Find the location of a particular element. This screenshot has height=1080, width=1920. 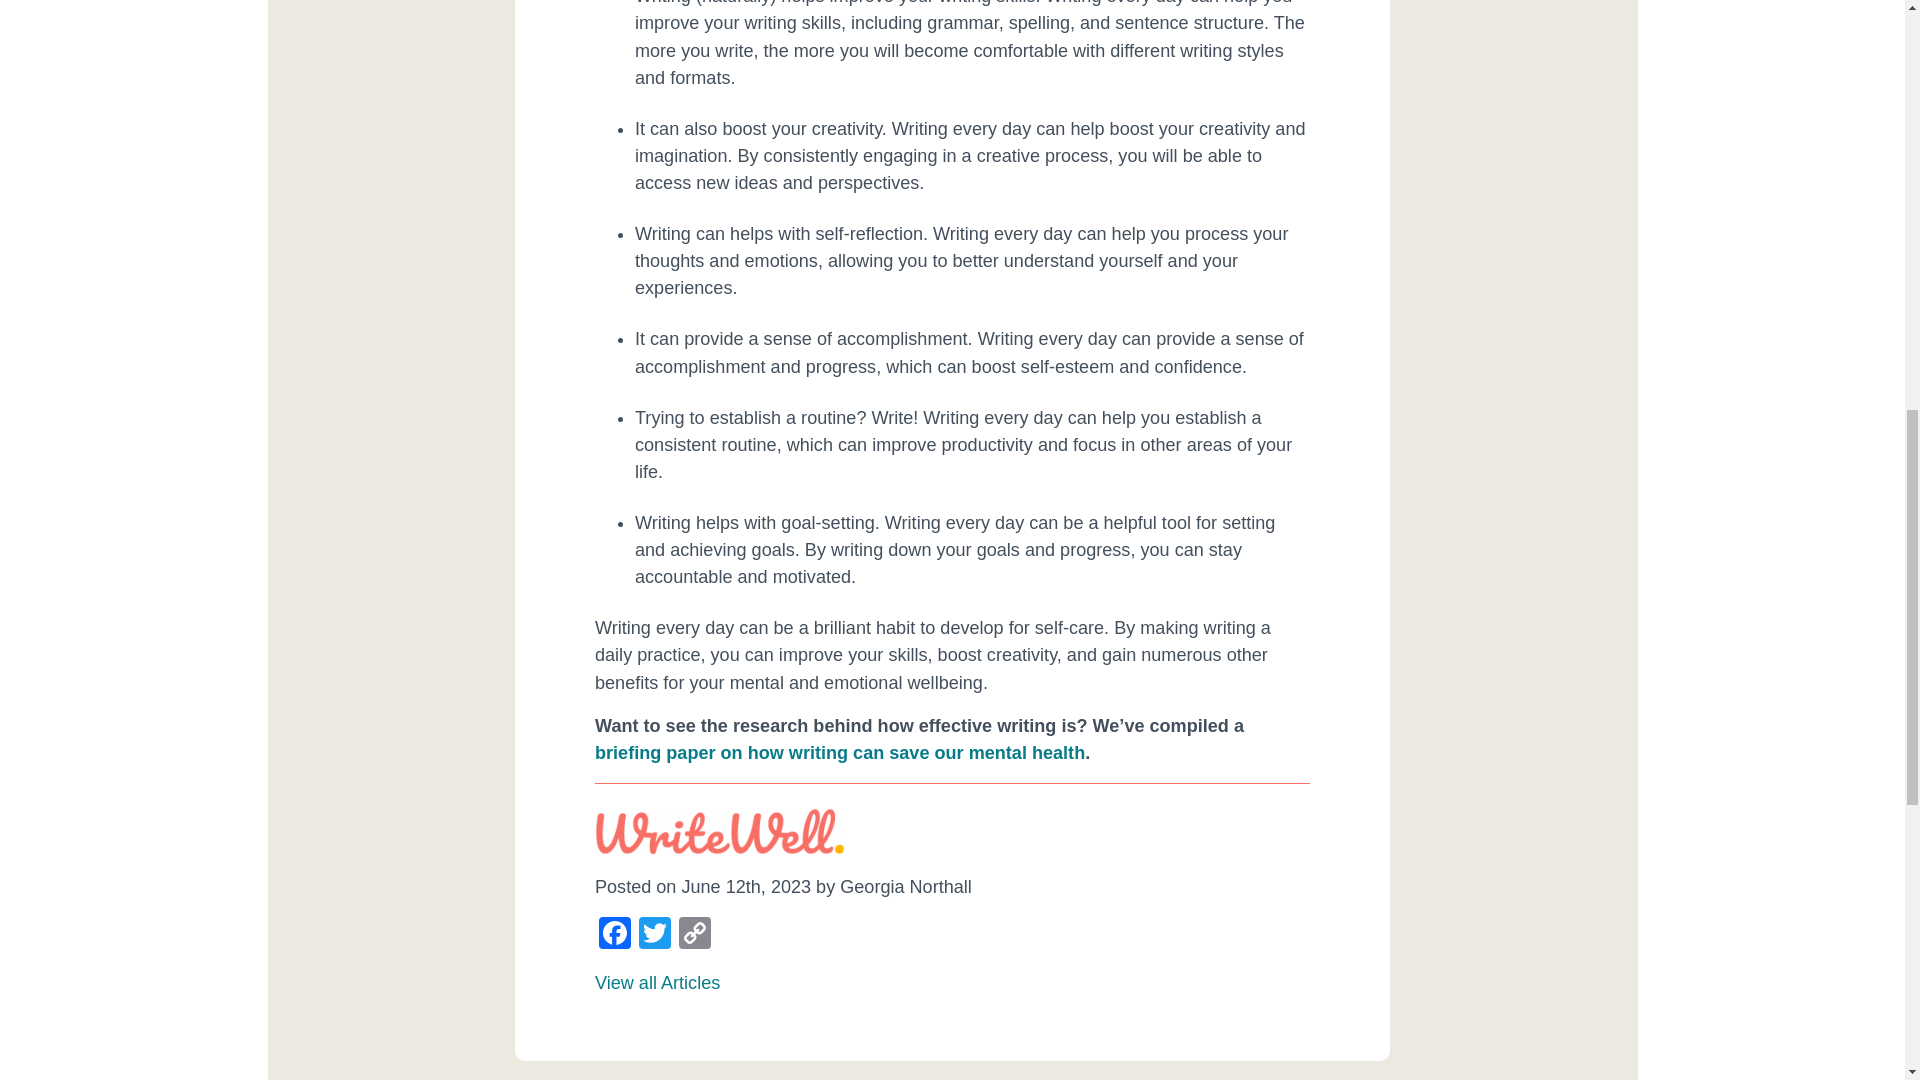

Copy Link is located at coordinates (694, 934).